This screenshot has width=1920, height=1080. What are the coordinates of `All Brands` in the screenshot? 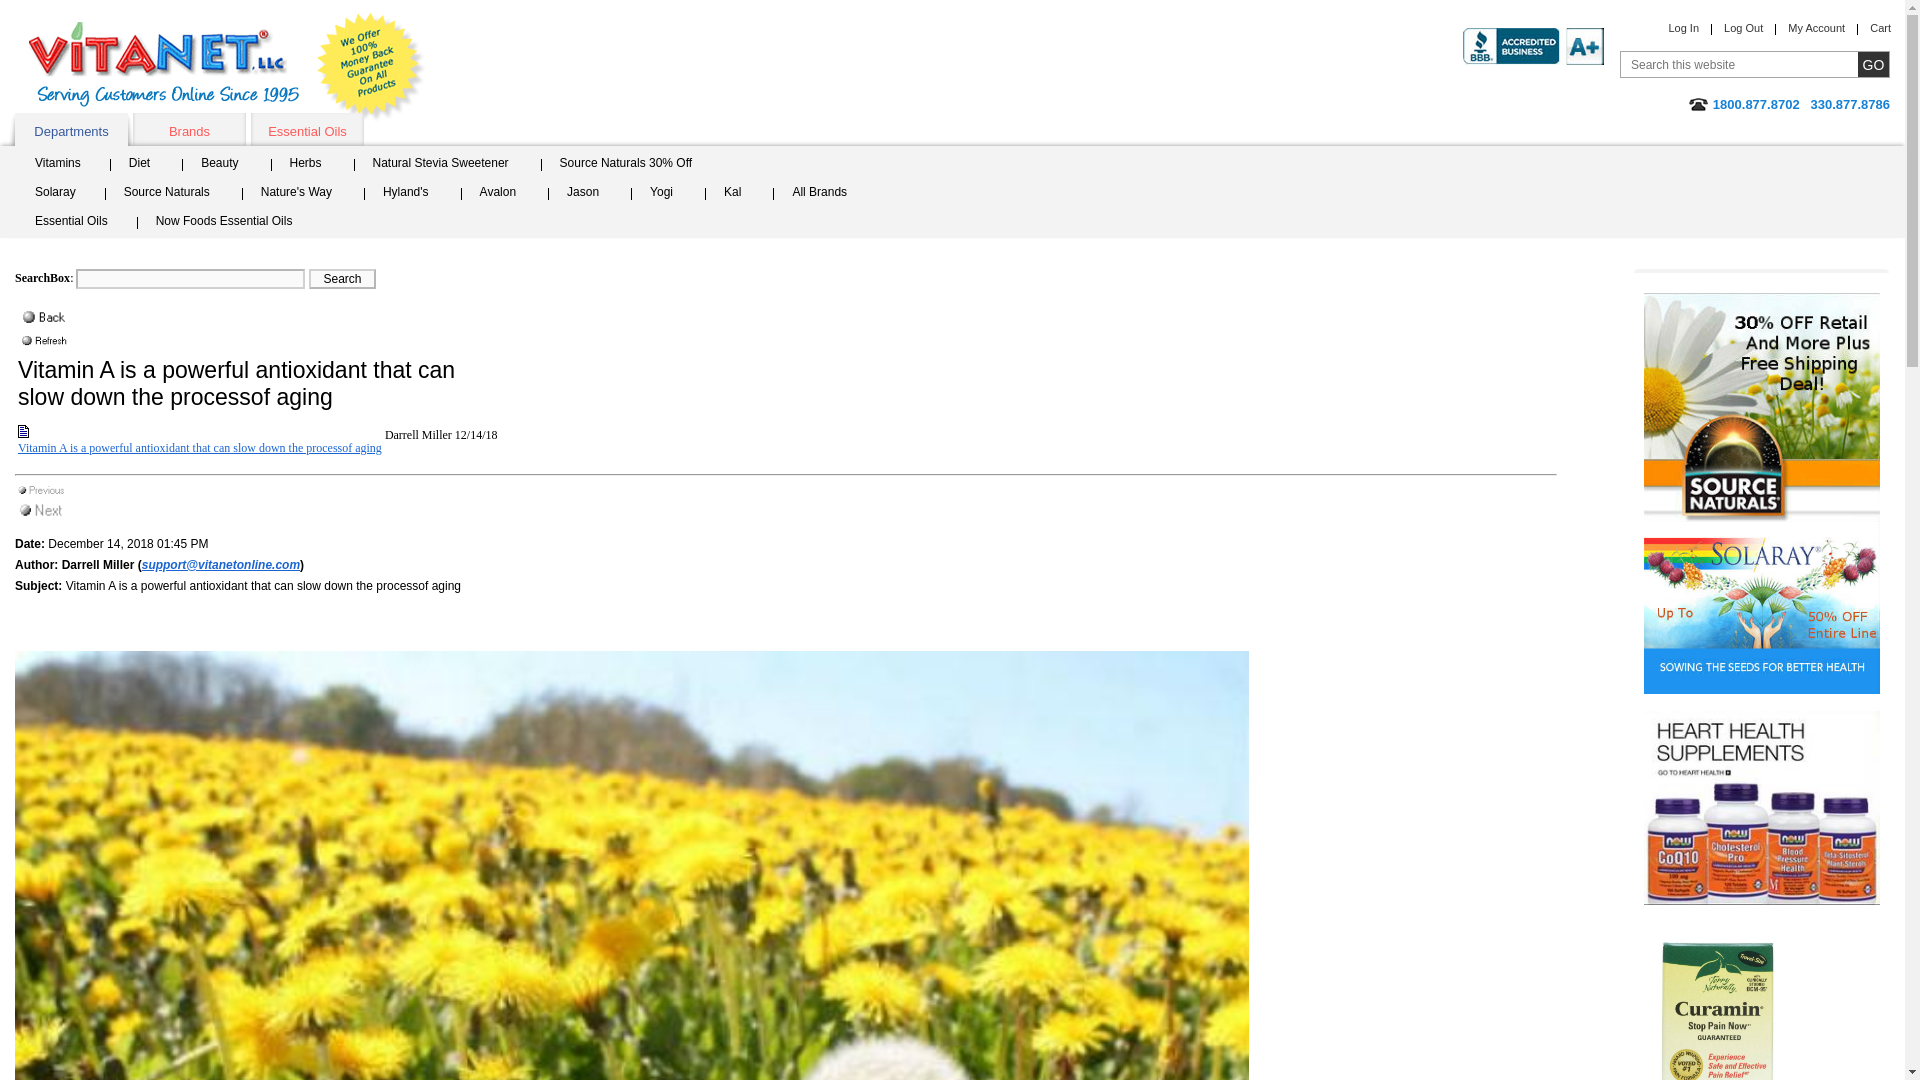 It's located at (826, 194).